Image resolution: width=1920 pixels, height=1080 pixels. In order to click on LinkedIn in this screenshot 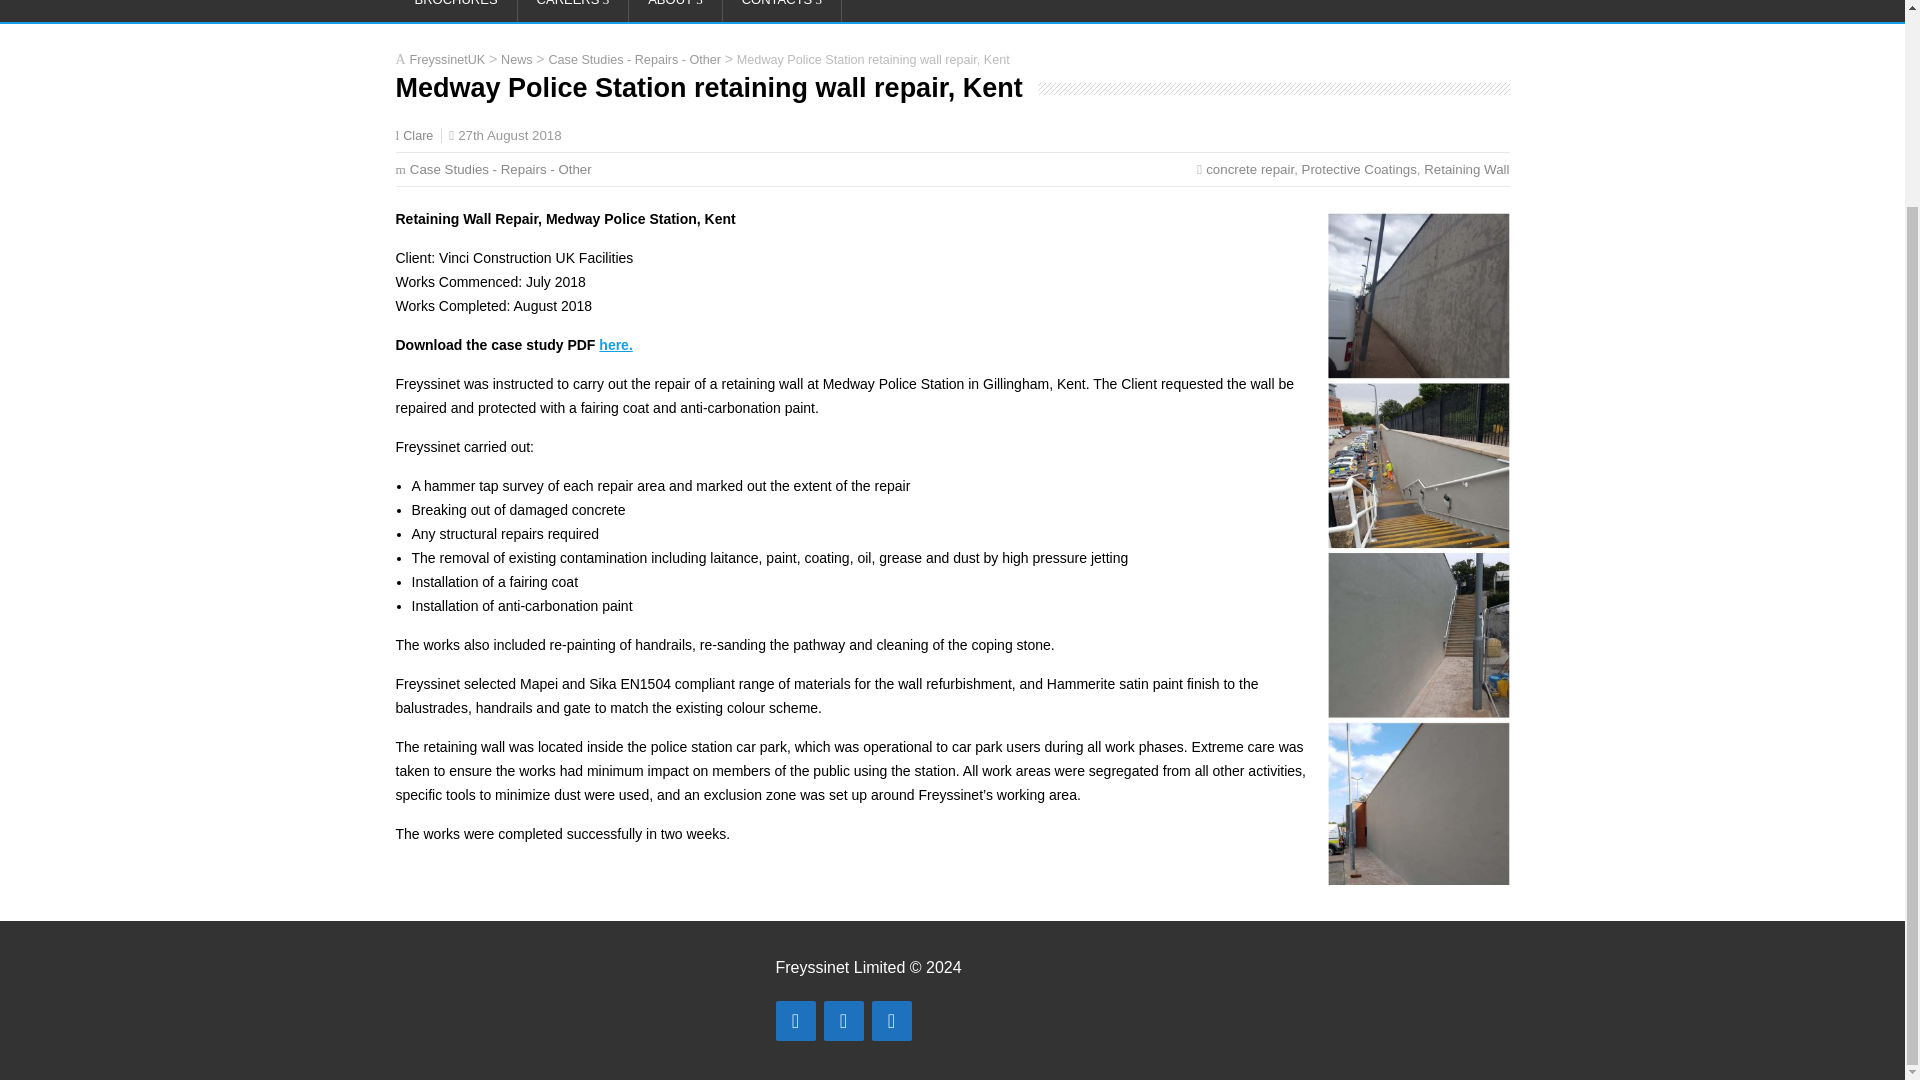, I will do `click(892, 1021)`.